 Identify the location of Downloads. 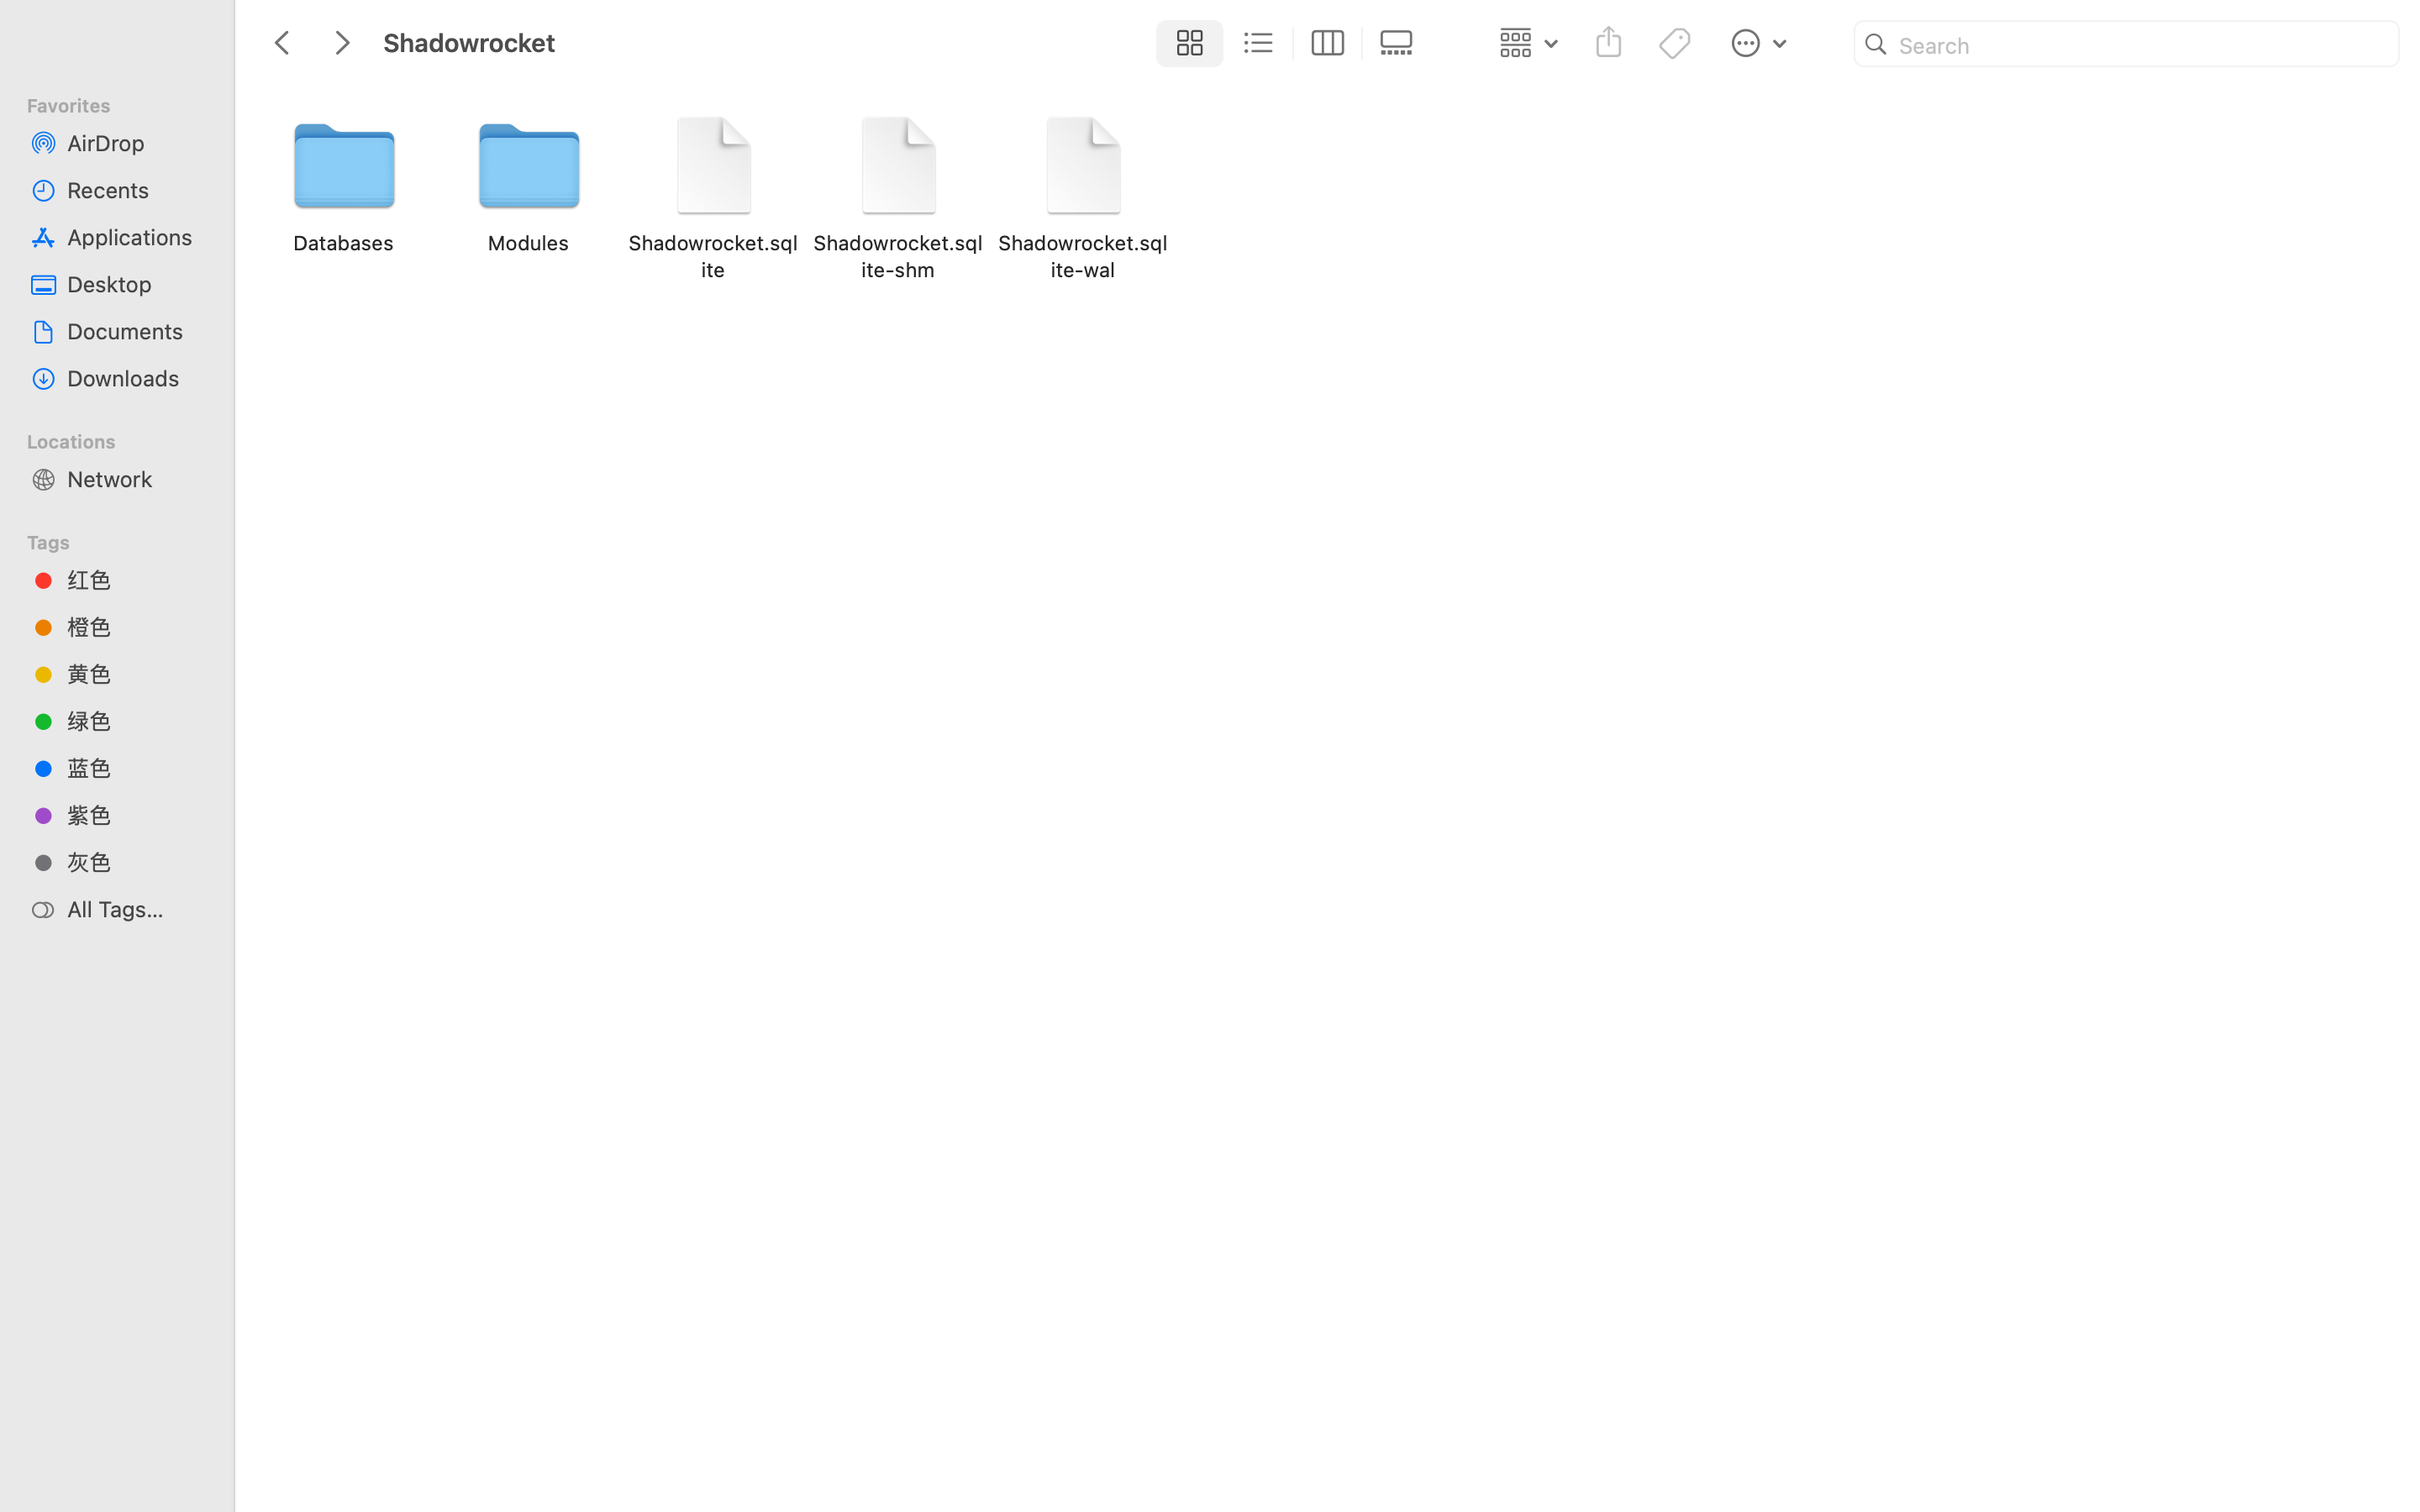
(135, 378).